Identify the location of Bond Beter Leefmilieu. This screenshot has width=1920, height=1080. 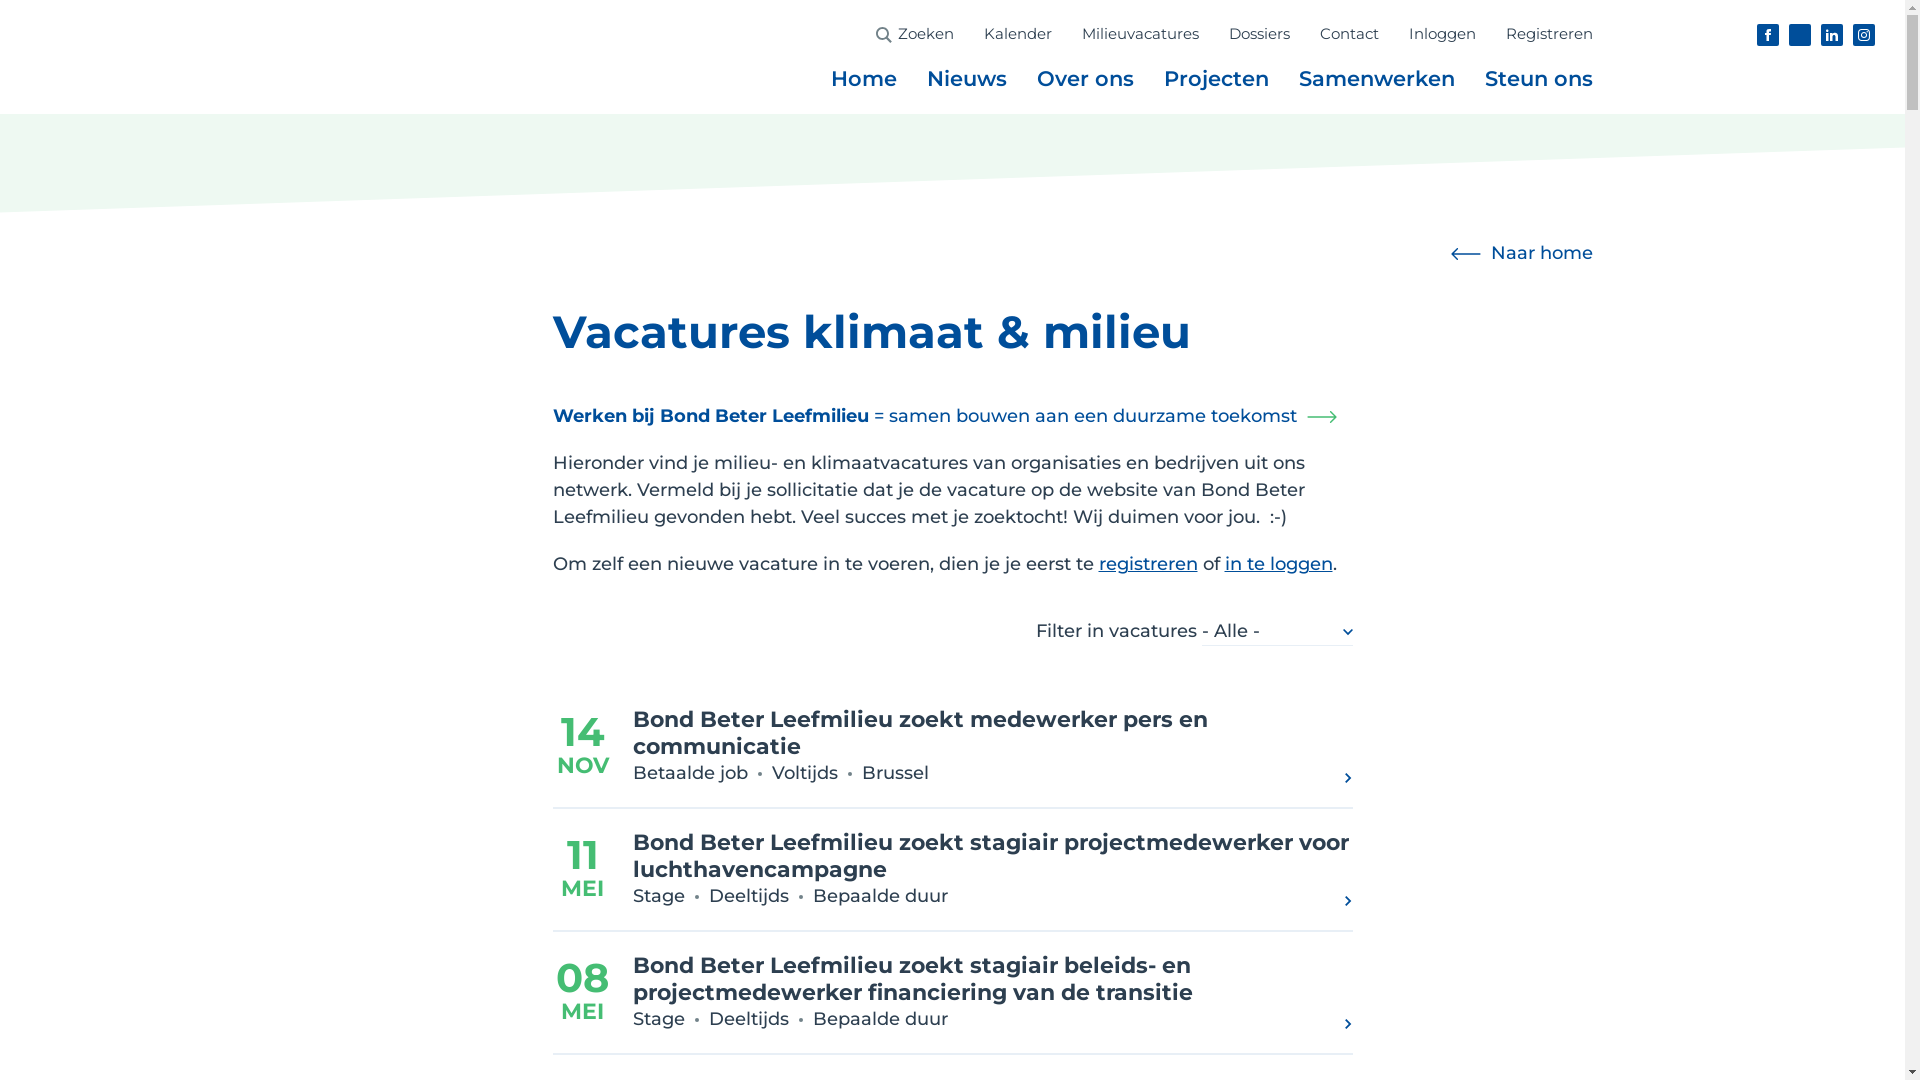
(176, 110).